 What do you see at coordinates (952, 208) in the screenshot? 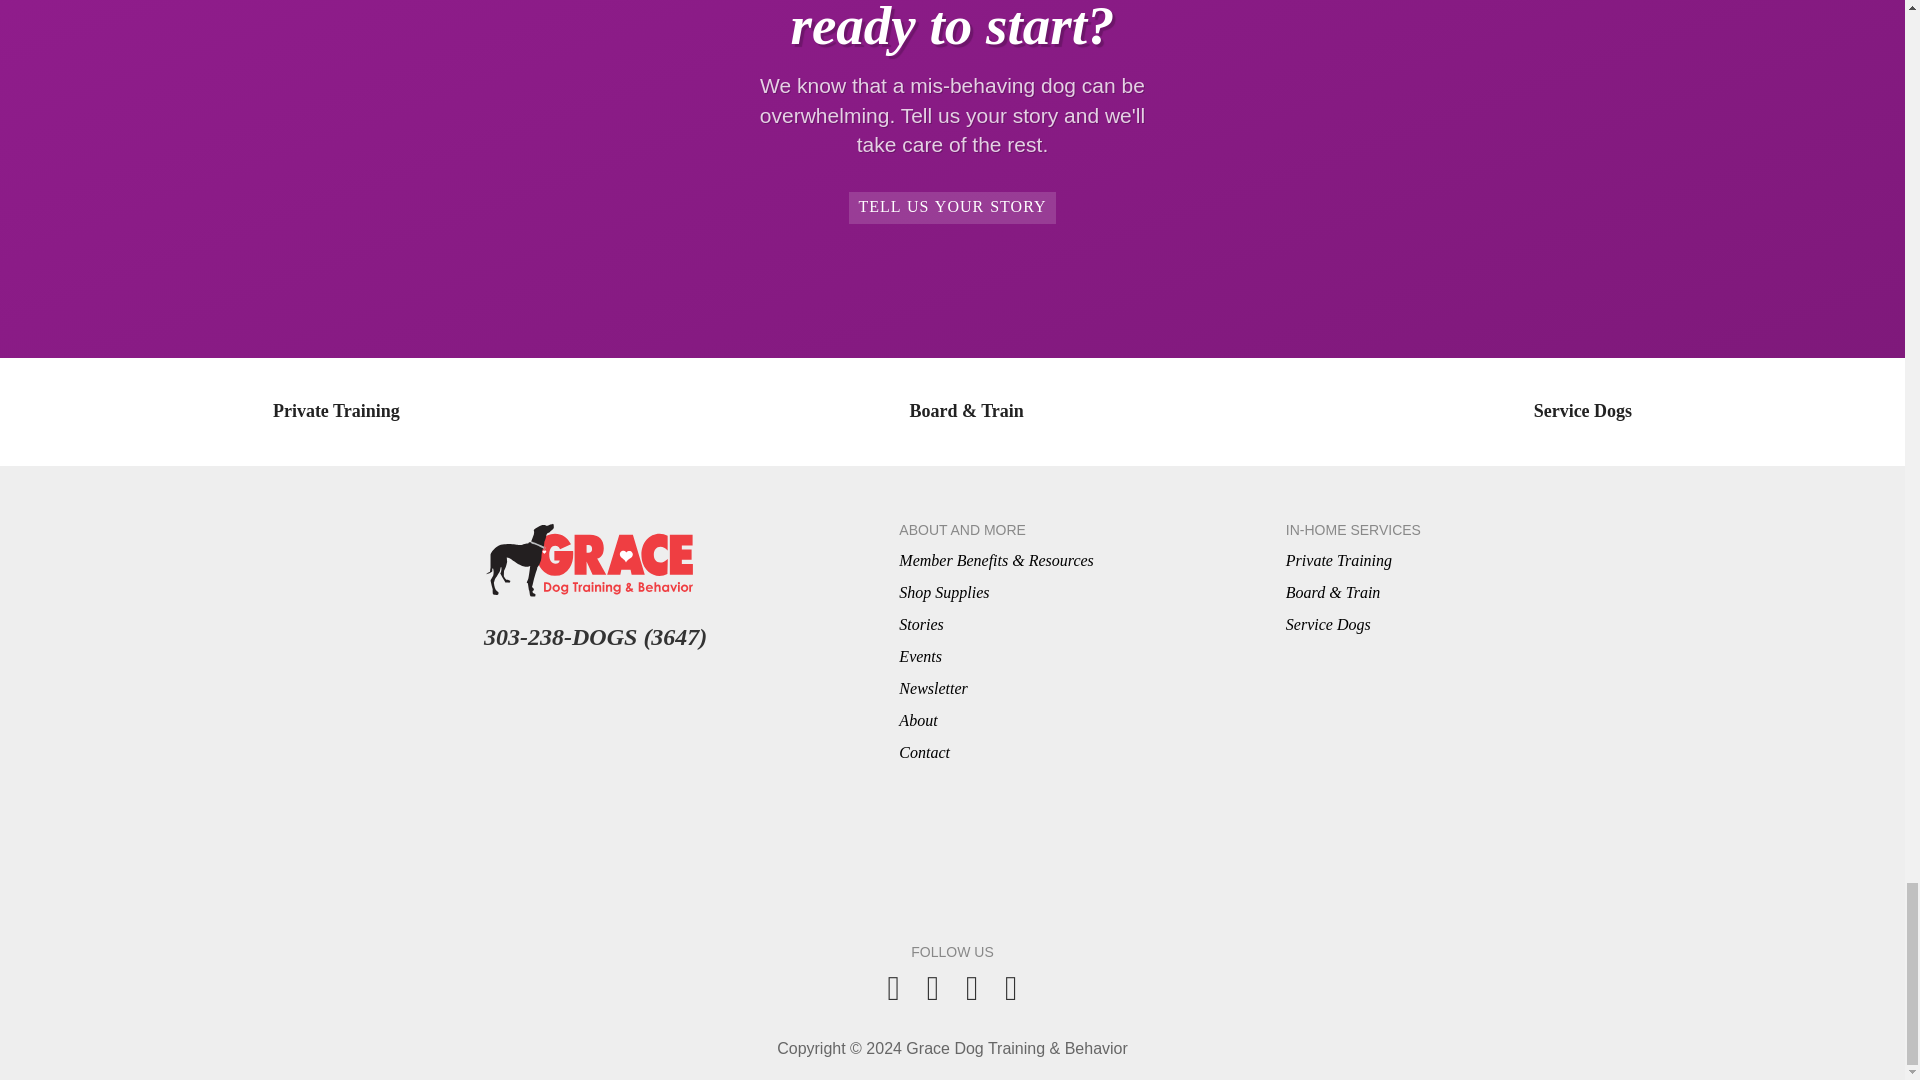
I see `TELL US YOUR STORY` at bounding box center [952, 208].